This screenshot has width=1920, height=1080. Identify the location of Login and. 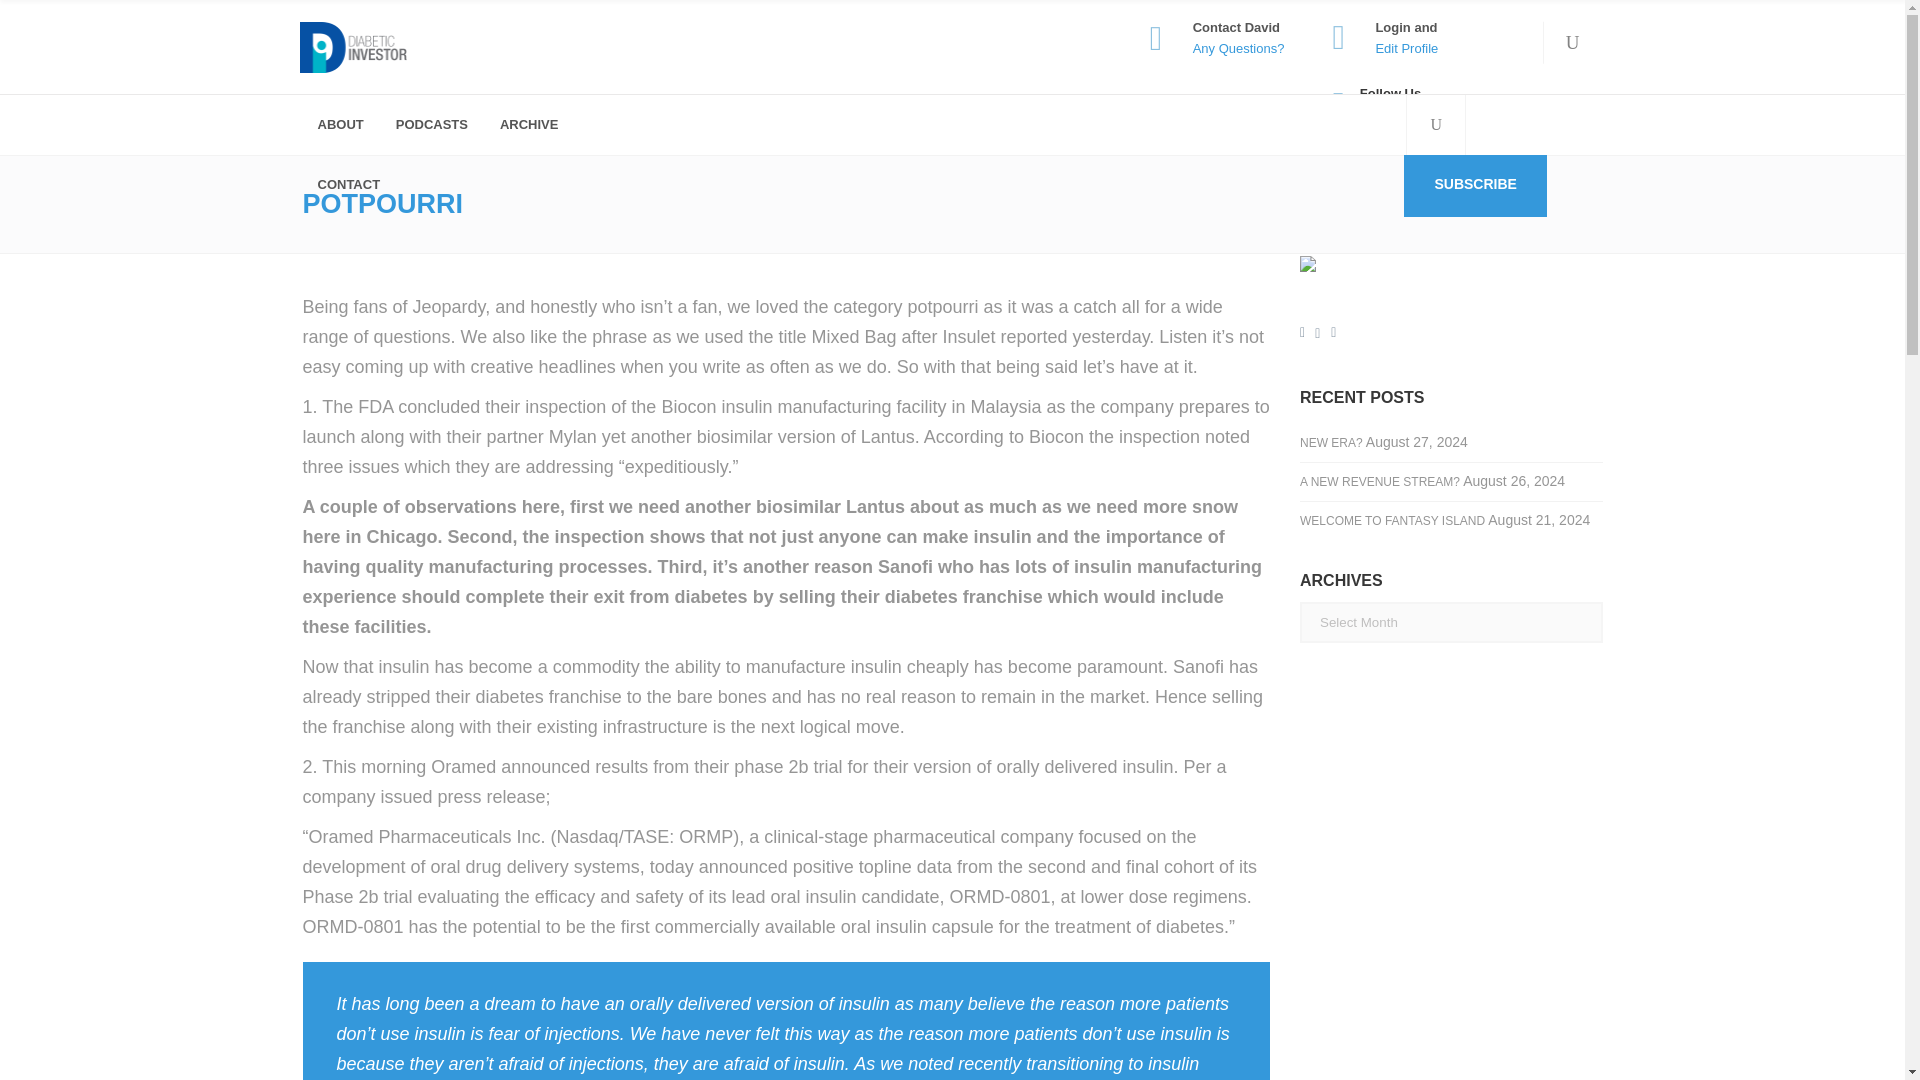
(1405, 27).